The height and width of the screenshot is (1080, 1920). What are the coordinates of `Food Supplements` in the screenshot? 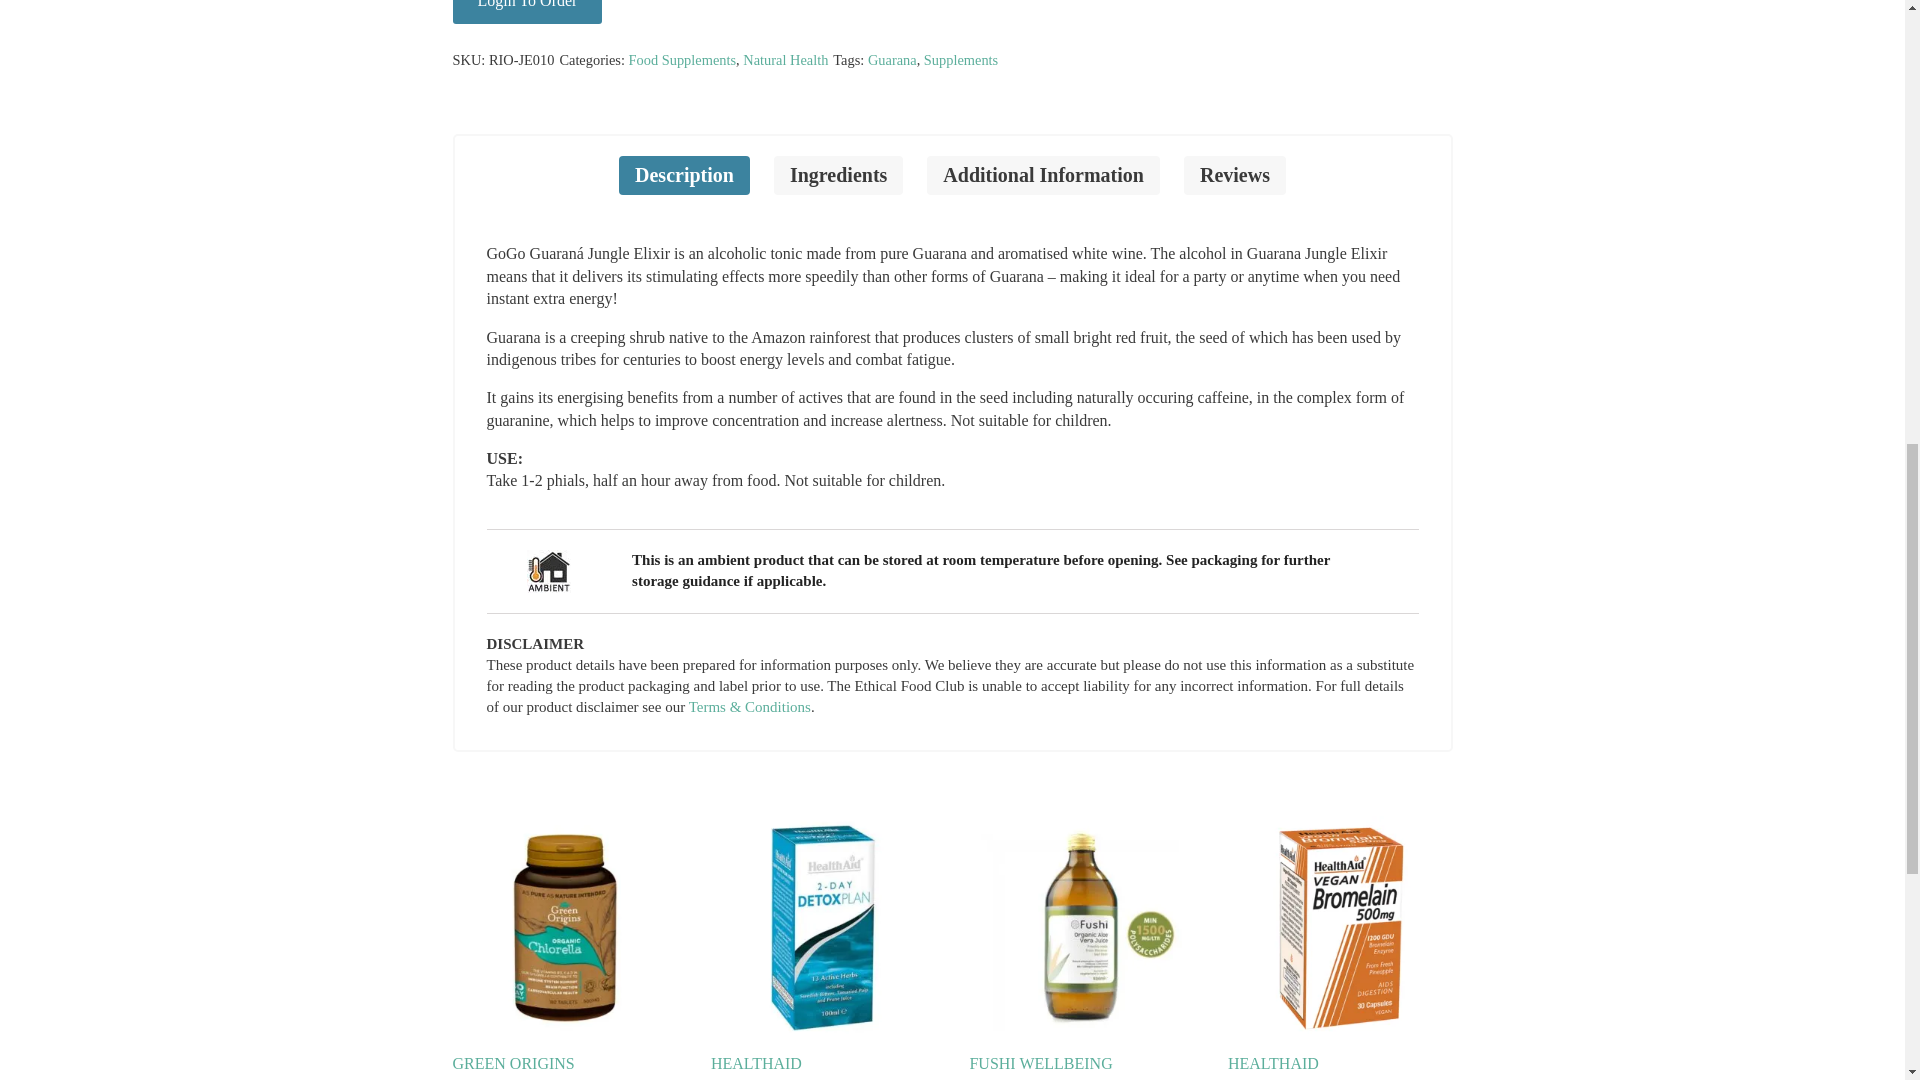 It's located at (683, 60).